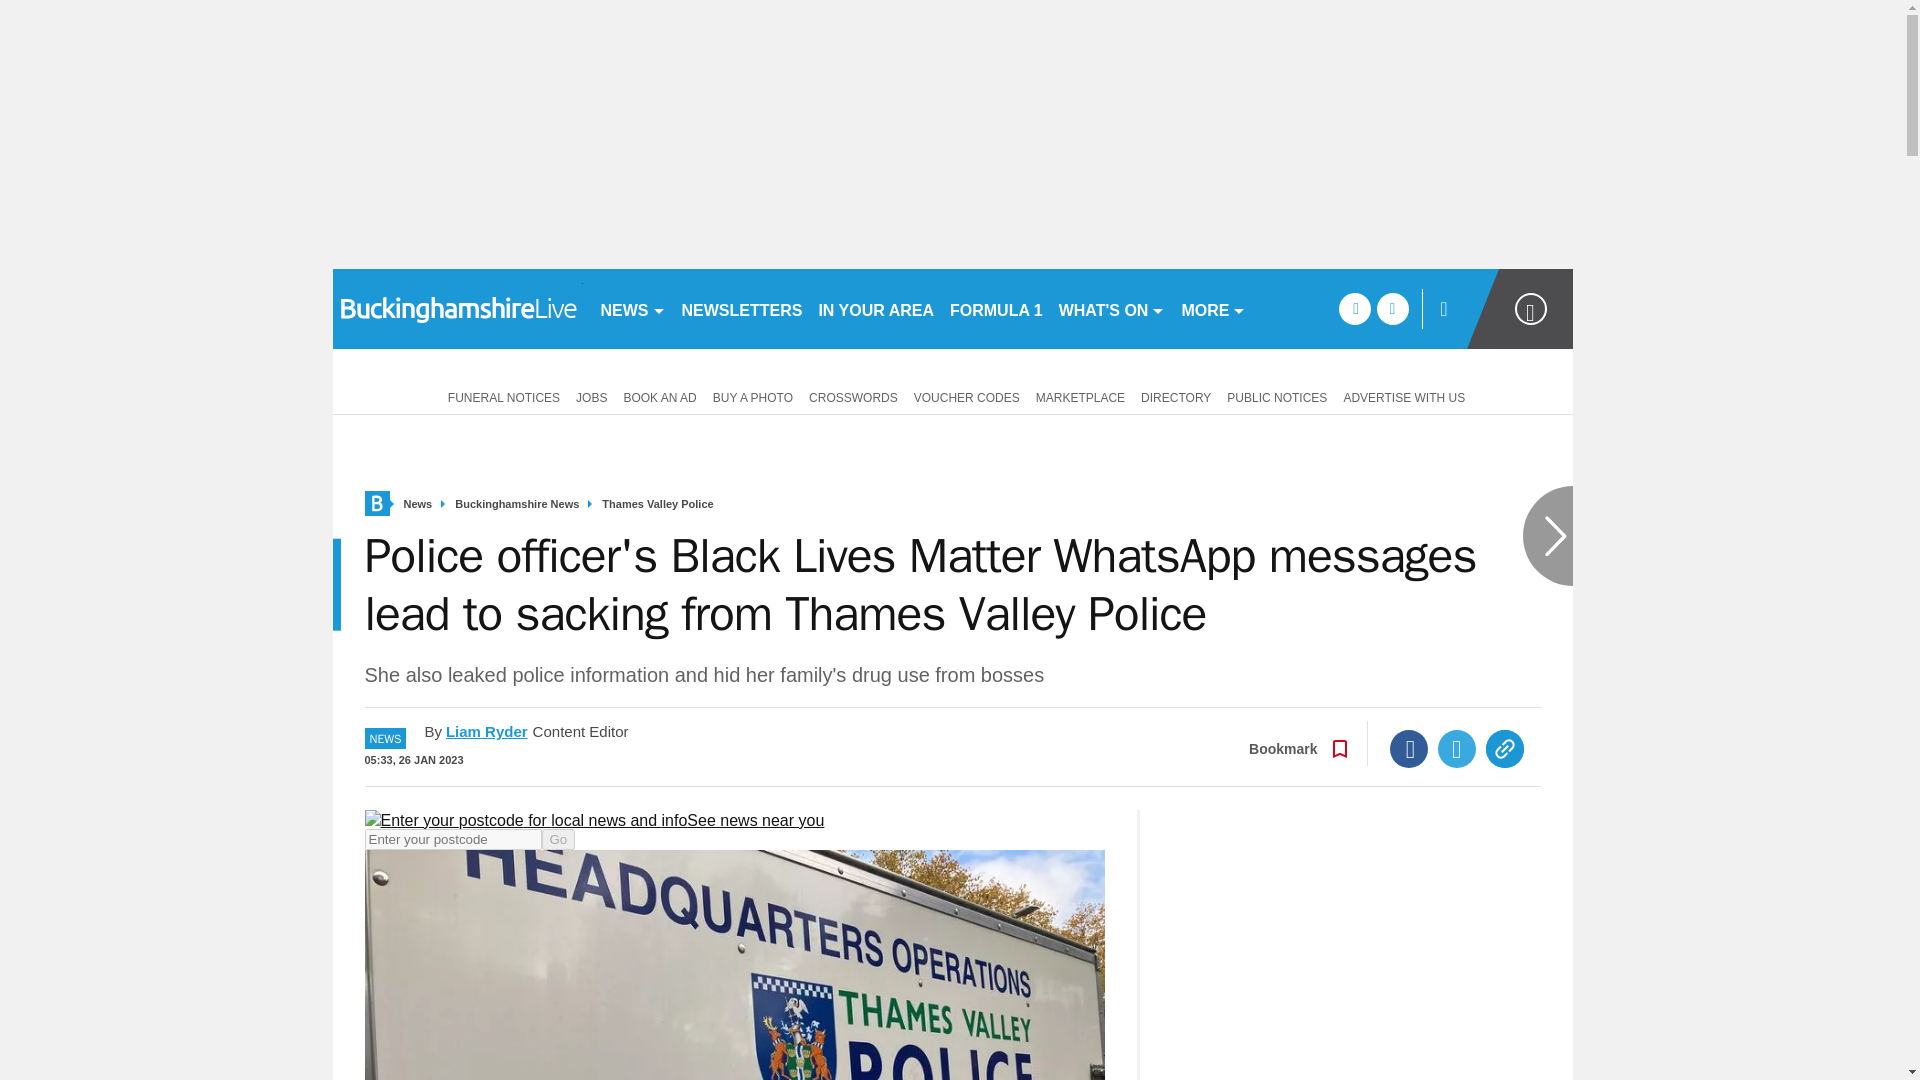  What do you see at coordinates (1080, 396) in the screenshot?
I see `MARKETPLACE` at bounding box center [1080, 396].